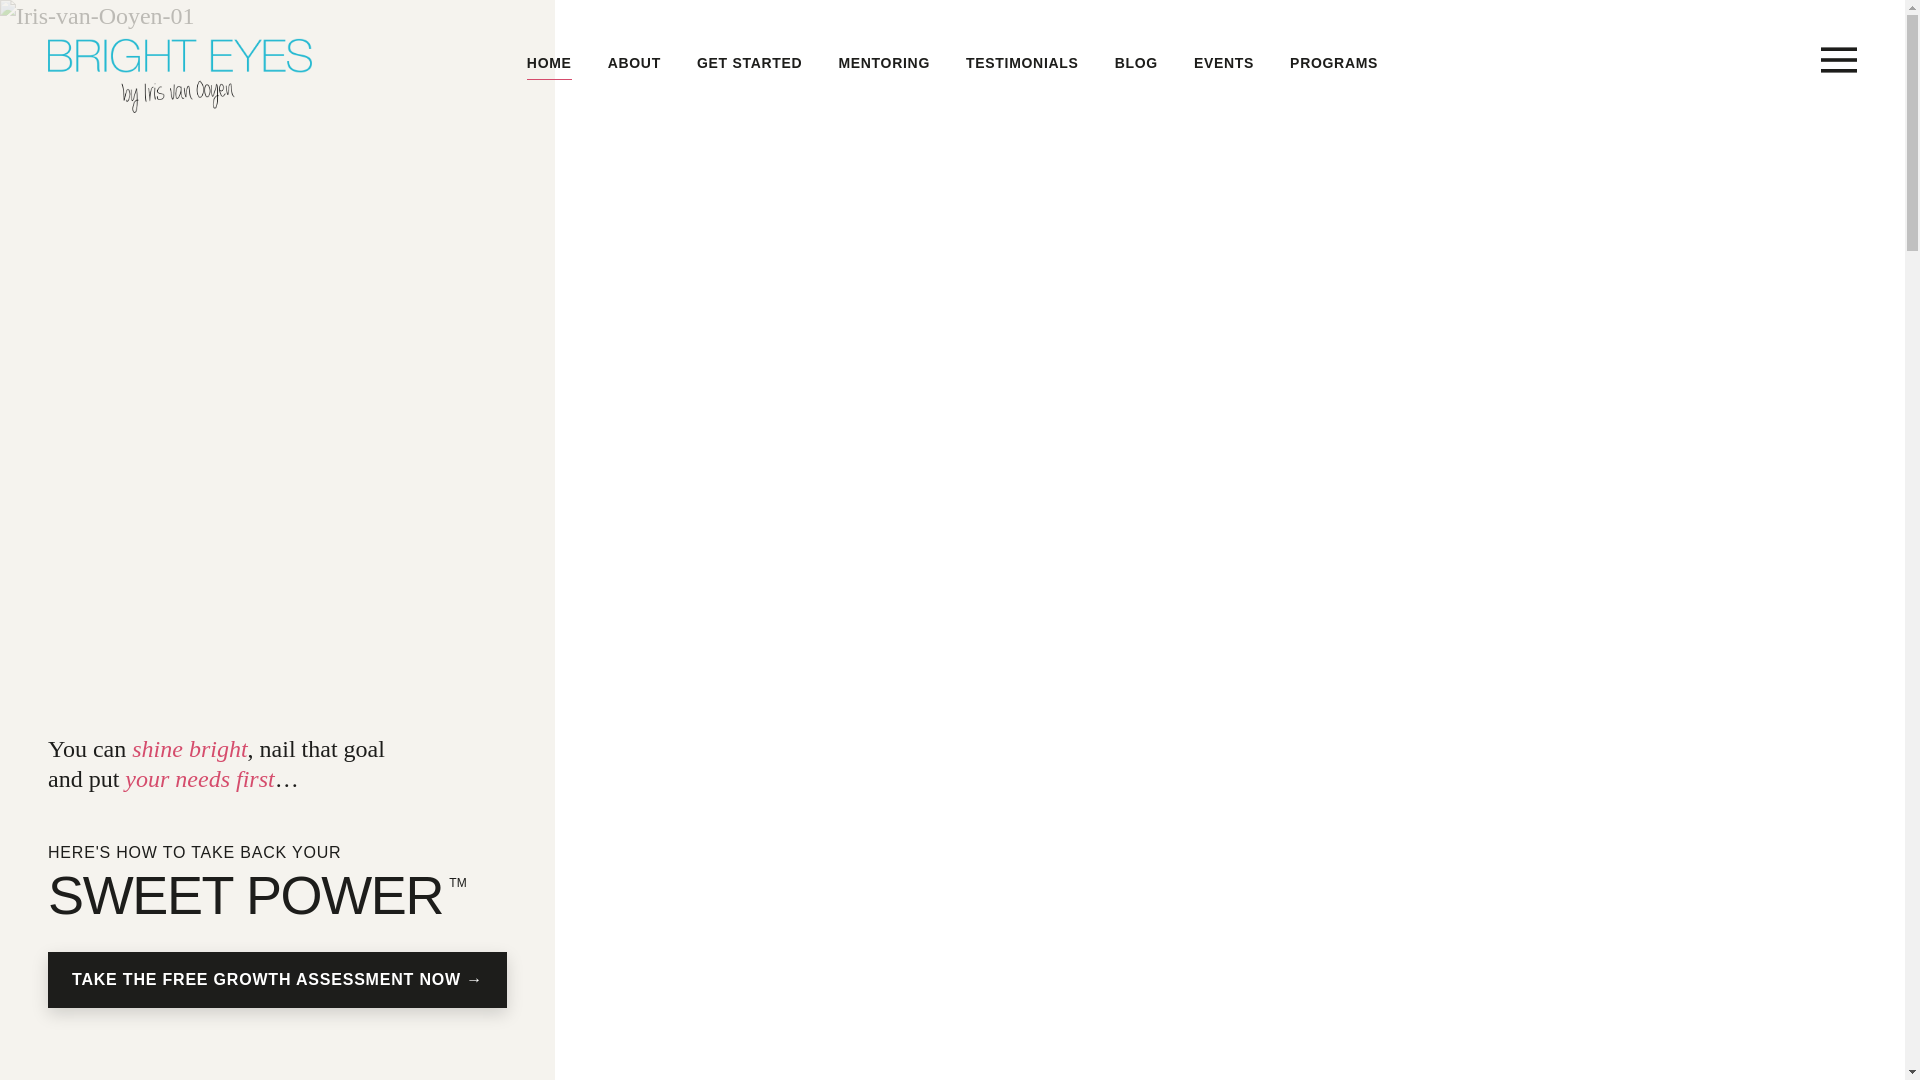 Image resolution: width=1920 pixels, height=1080 pixels. What do you see at coordinates (634, 64) in the screenshot?
I see `ABOUT` at bounding box center [634, 64].